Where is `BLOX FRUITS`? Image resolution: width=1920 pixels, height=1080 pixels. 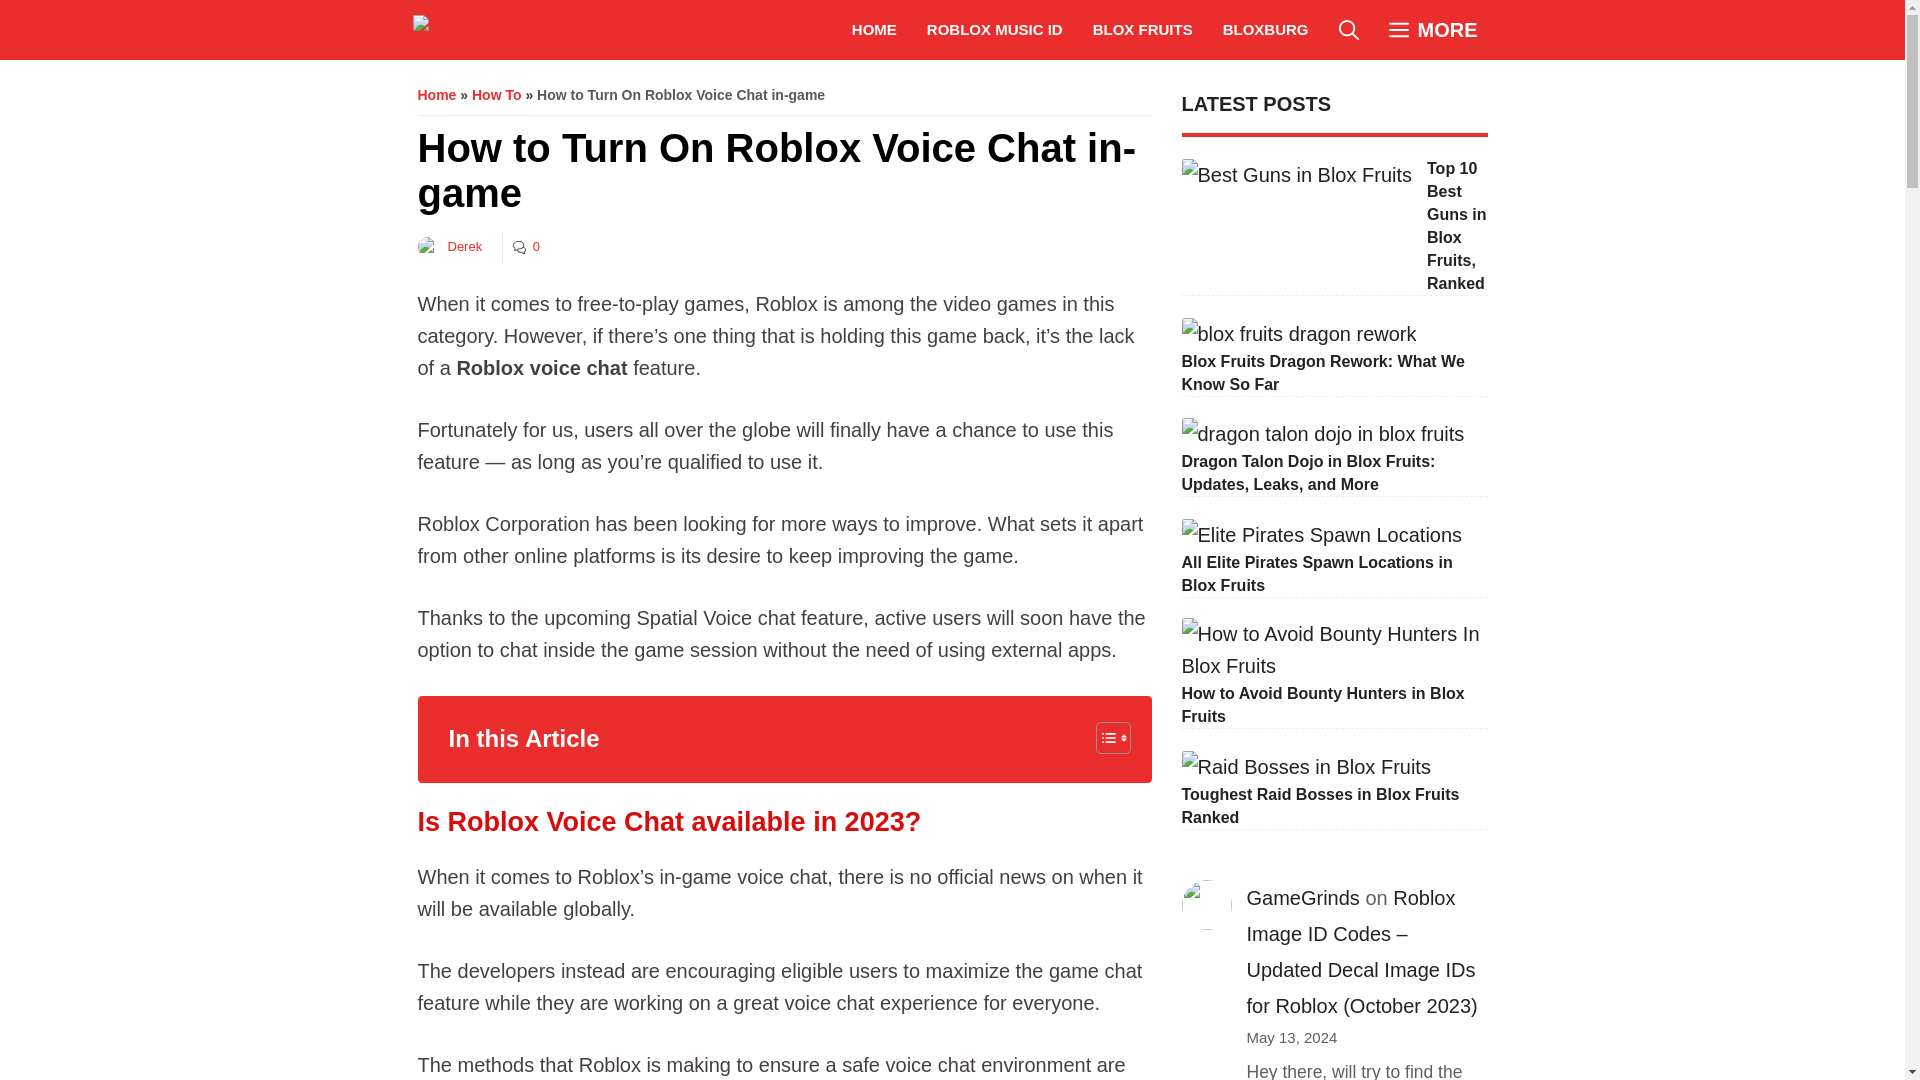 BLOX FRUITS is located at coordinates (1142, 30).